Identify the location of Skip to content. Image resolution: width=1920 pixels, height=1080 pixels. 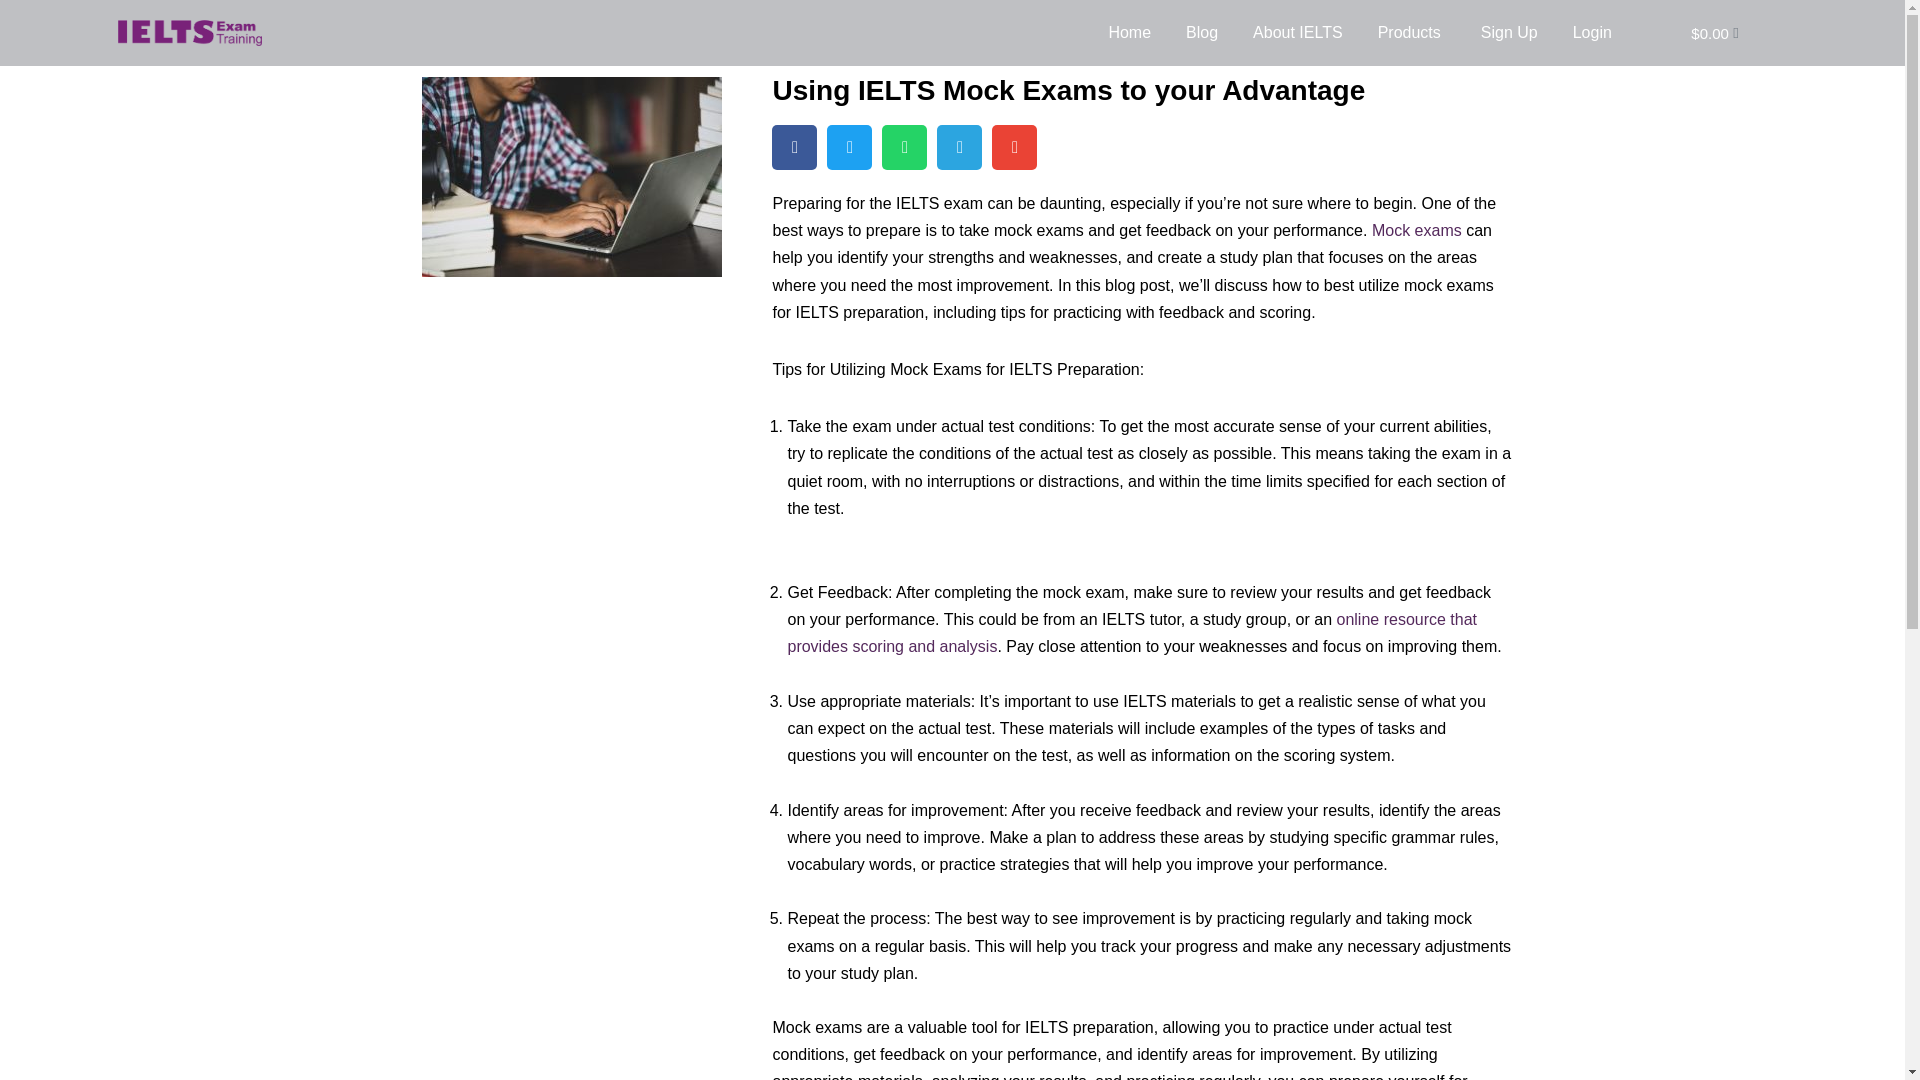
(15, 42).